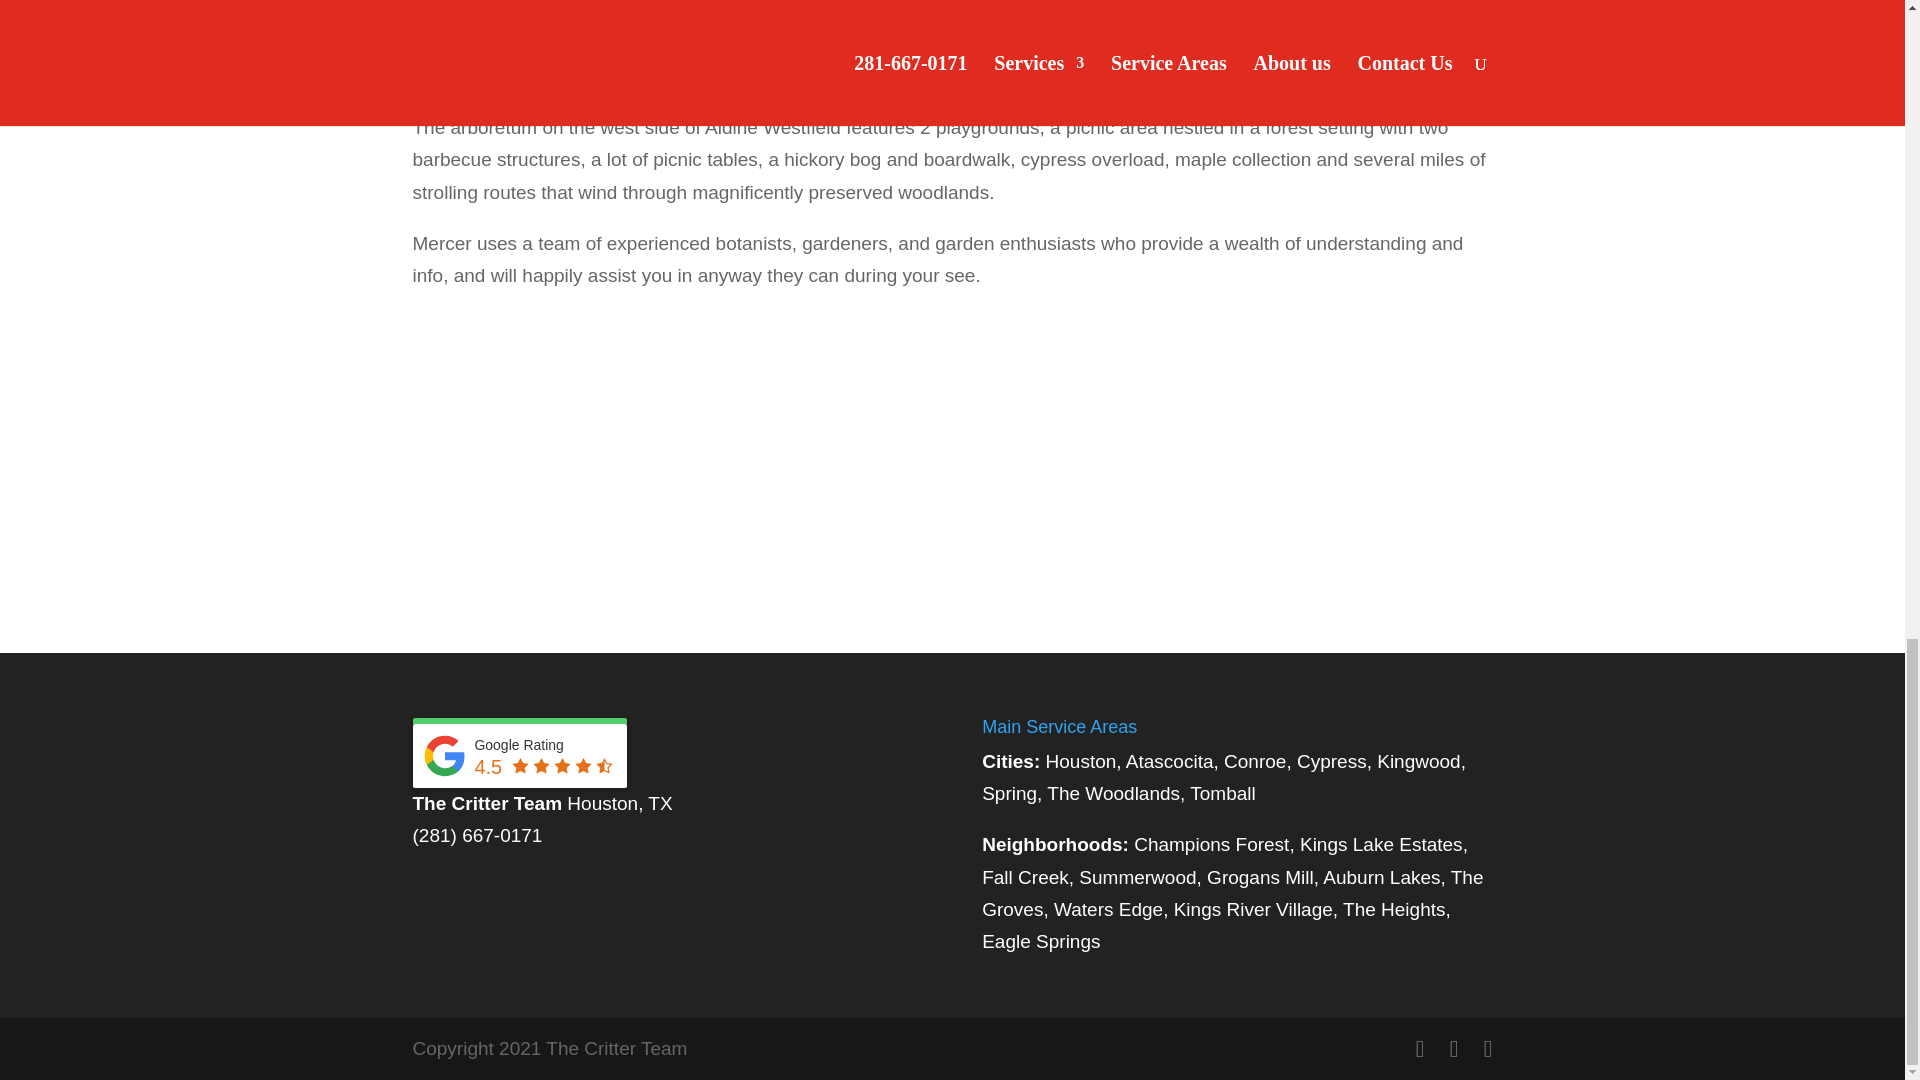  What do you see at coordinates (1008, 793) in the screenshot?
I see `Spring` at bounding box center [1008, 793].